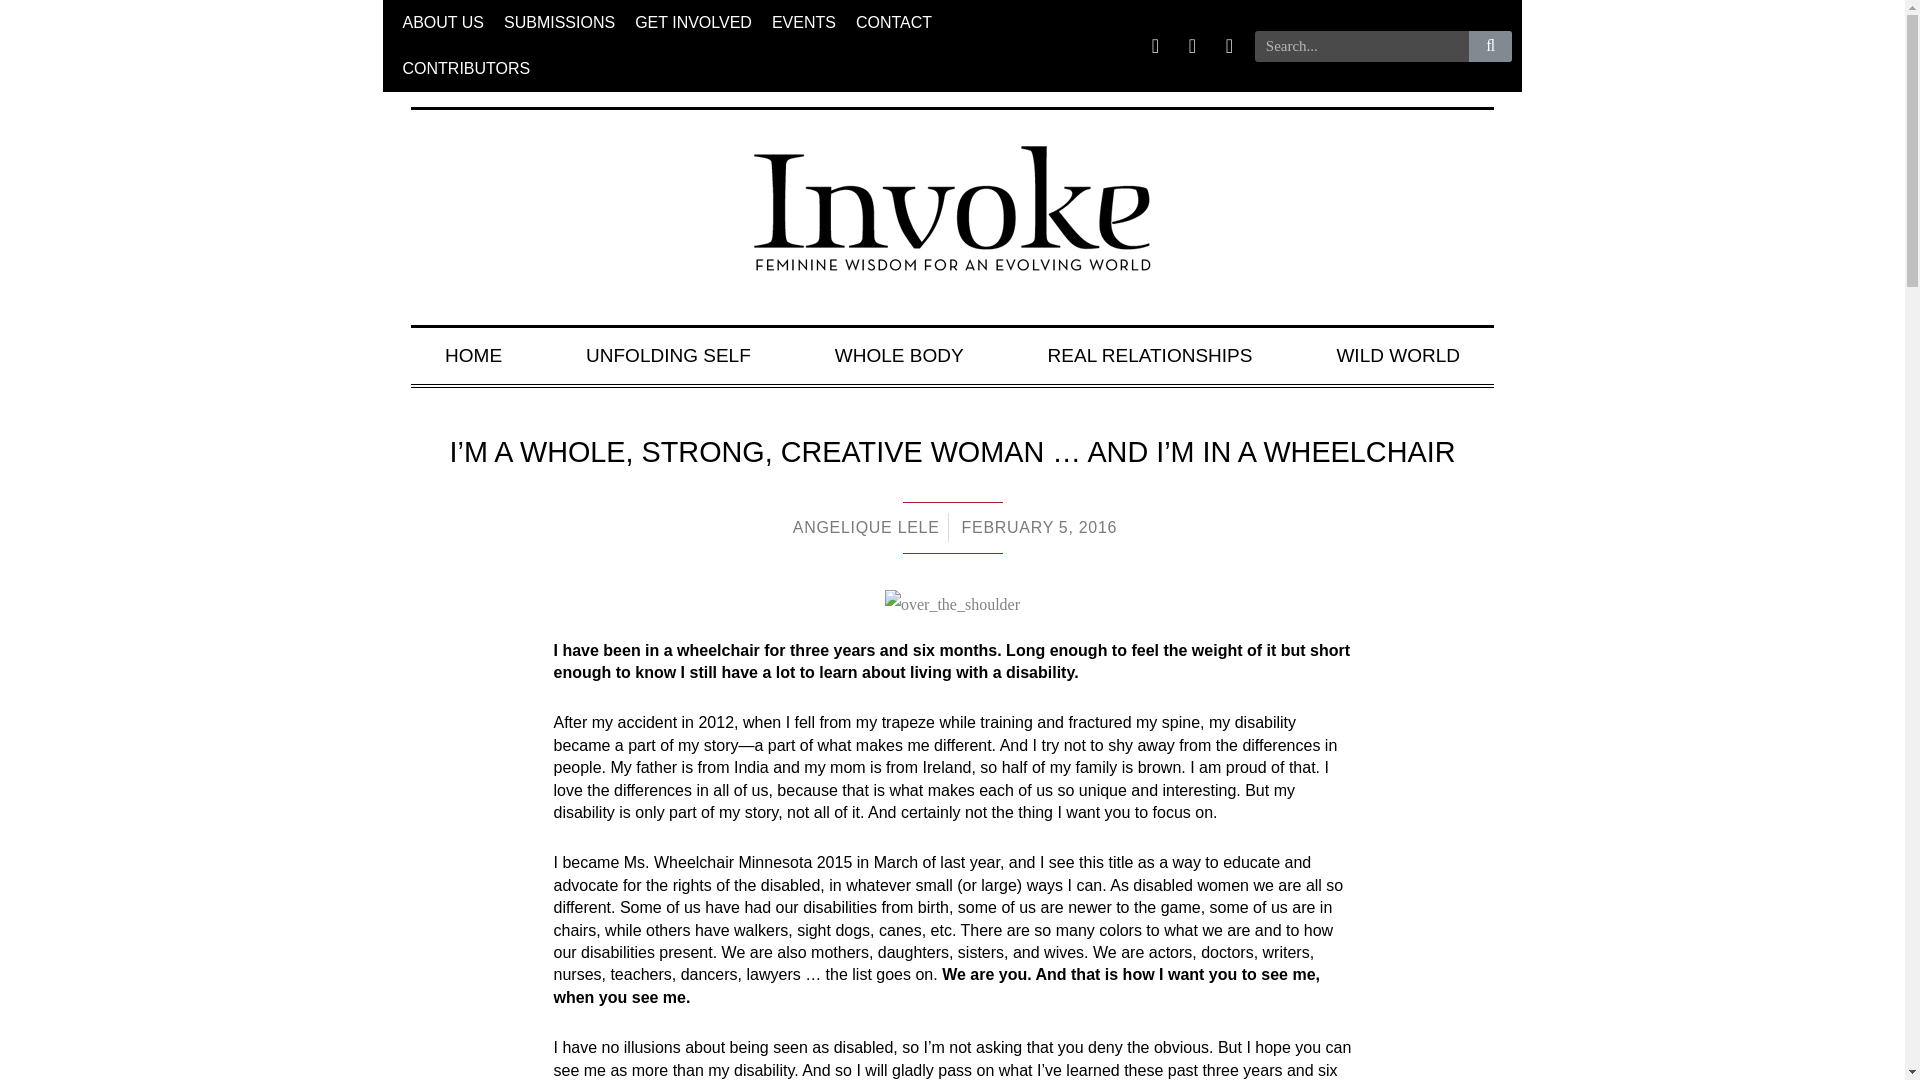  I want to click on CONTRIBUTORS, so click(465, 68).